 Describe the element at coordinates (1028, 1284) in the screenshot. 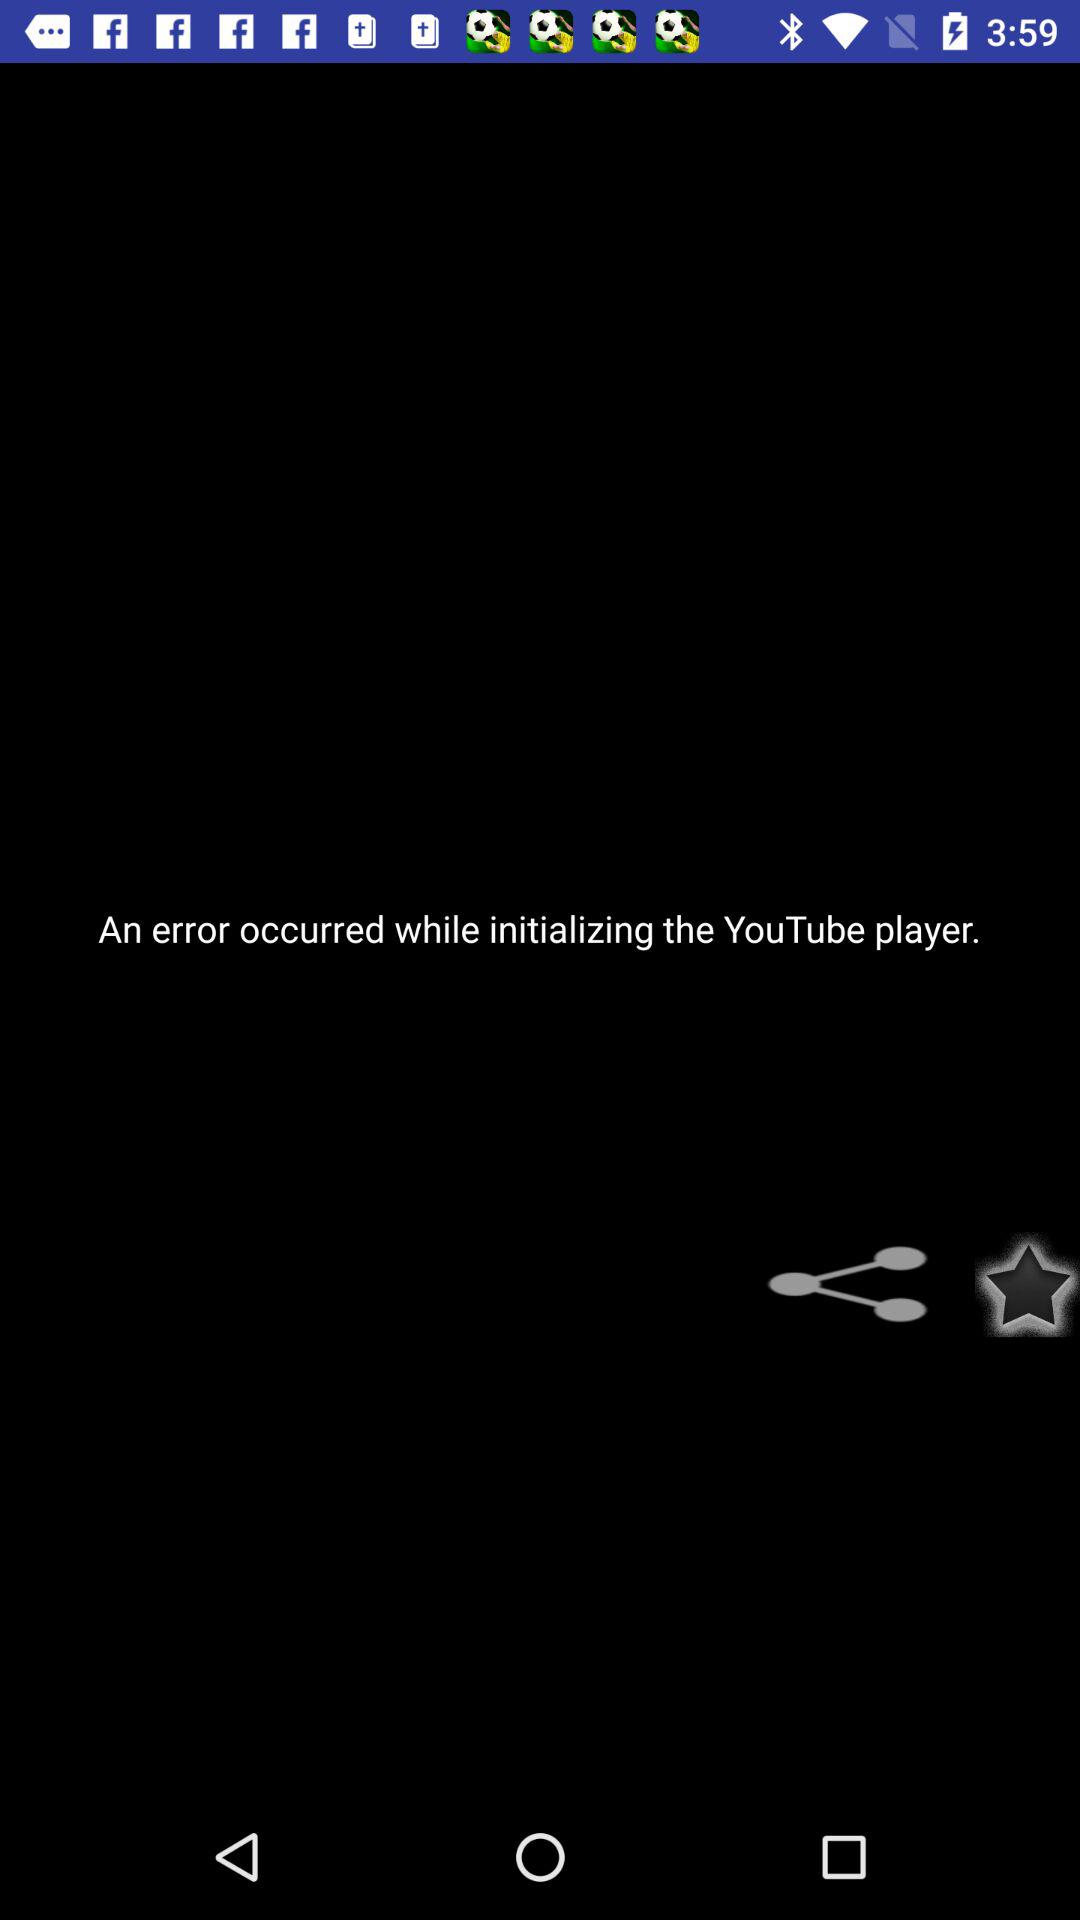

I see `tap icon below the an error occurred icon` at that location.